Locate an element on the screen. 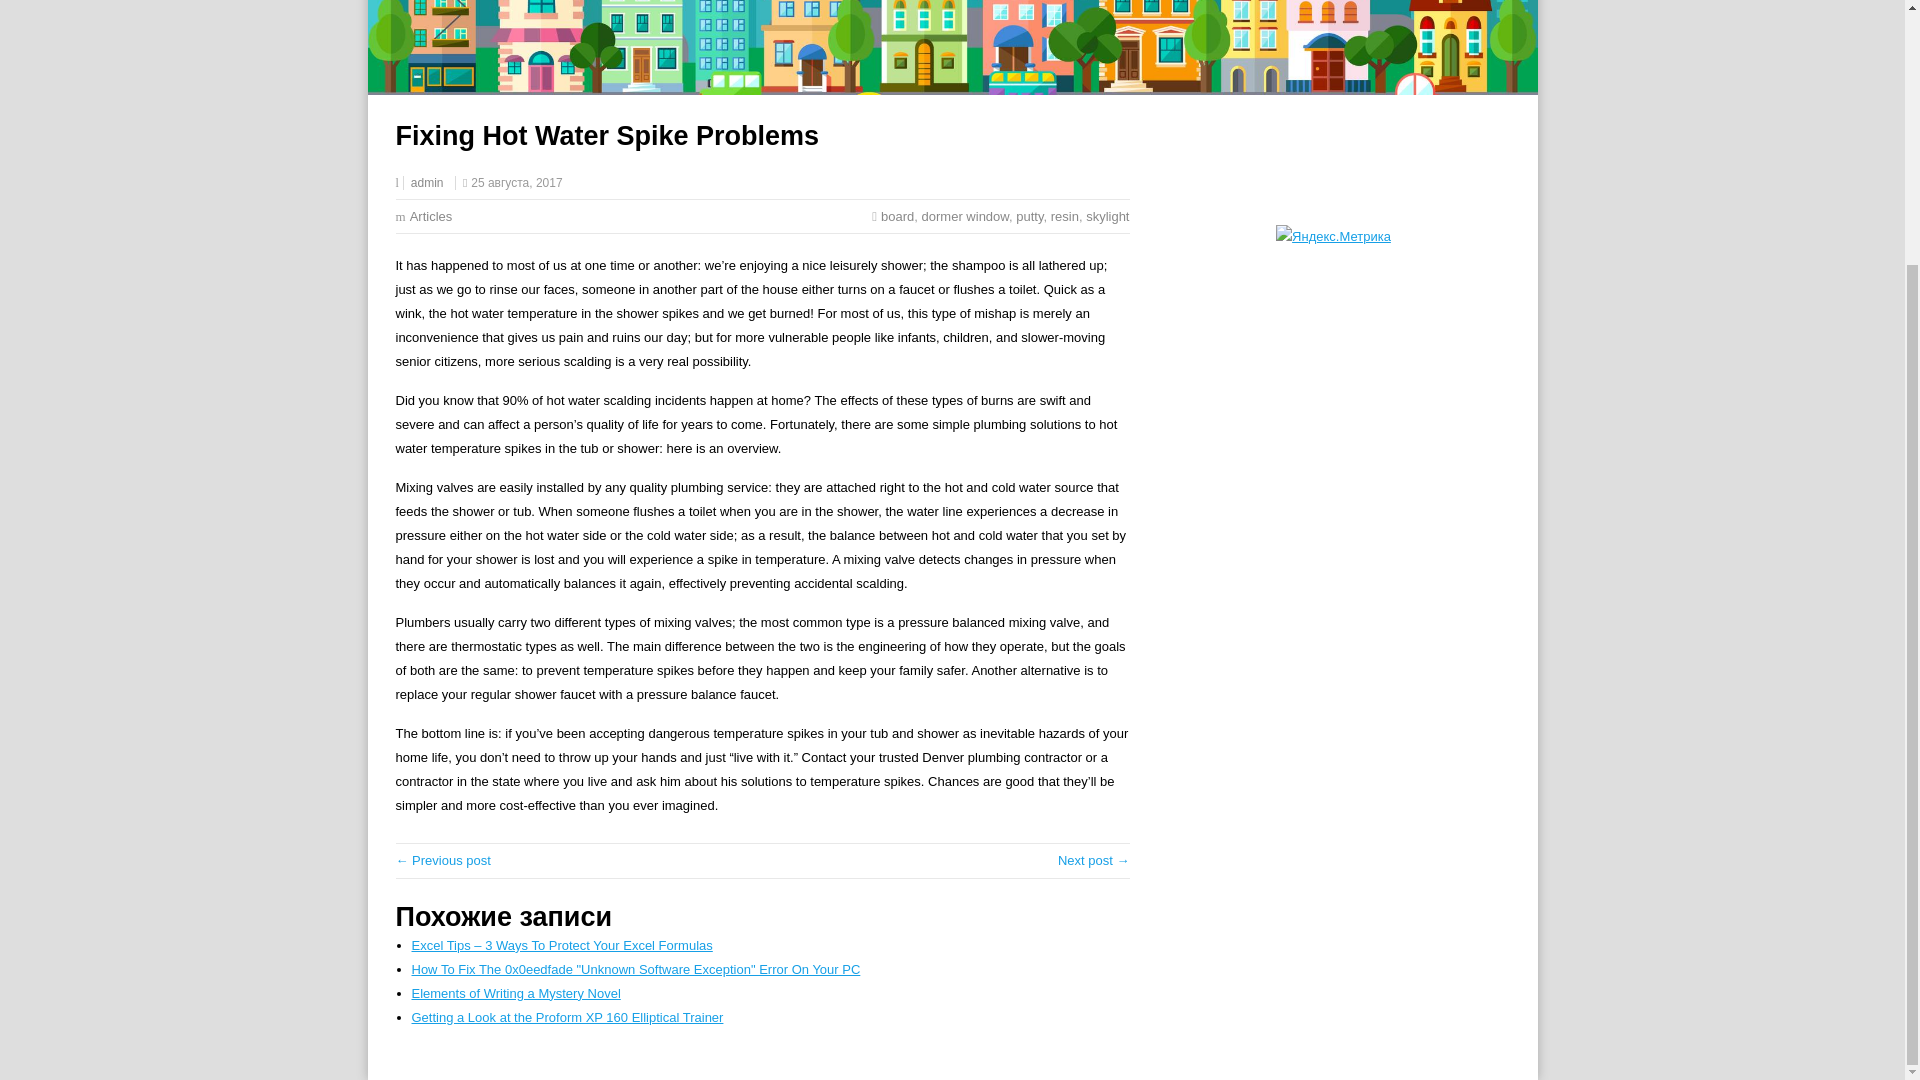 The width and height of the screenshot is (1920, 1080). dormer window is located at coordinates (965, 216).